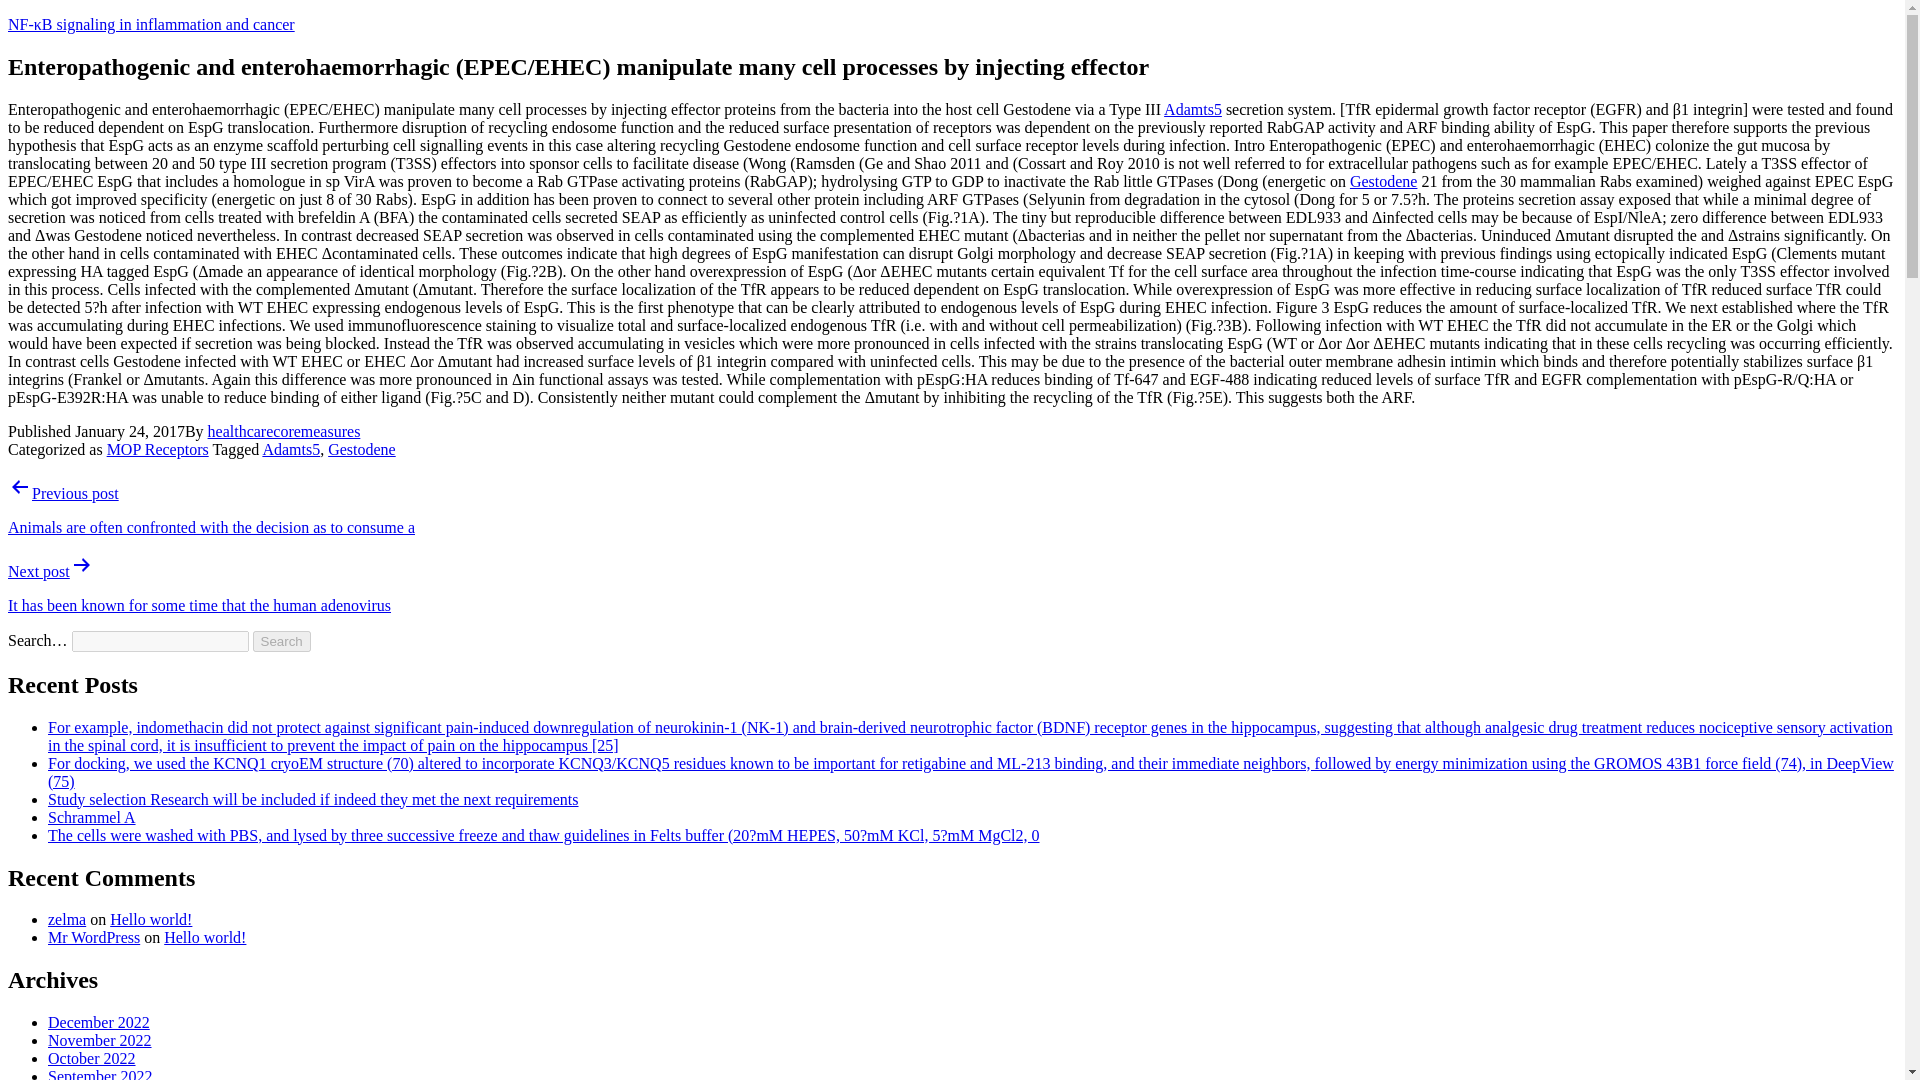 This screenshot has height=1080, width=1920. Describe the element at coordinates (204, 937) in the screenshot. I see `Hello world!` at that location.